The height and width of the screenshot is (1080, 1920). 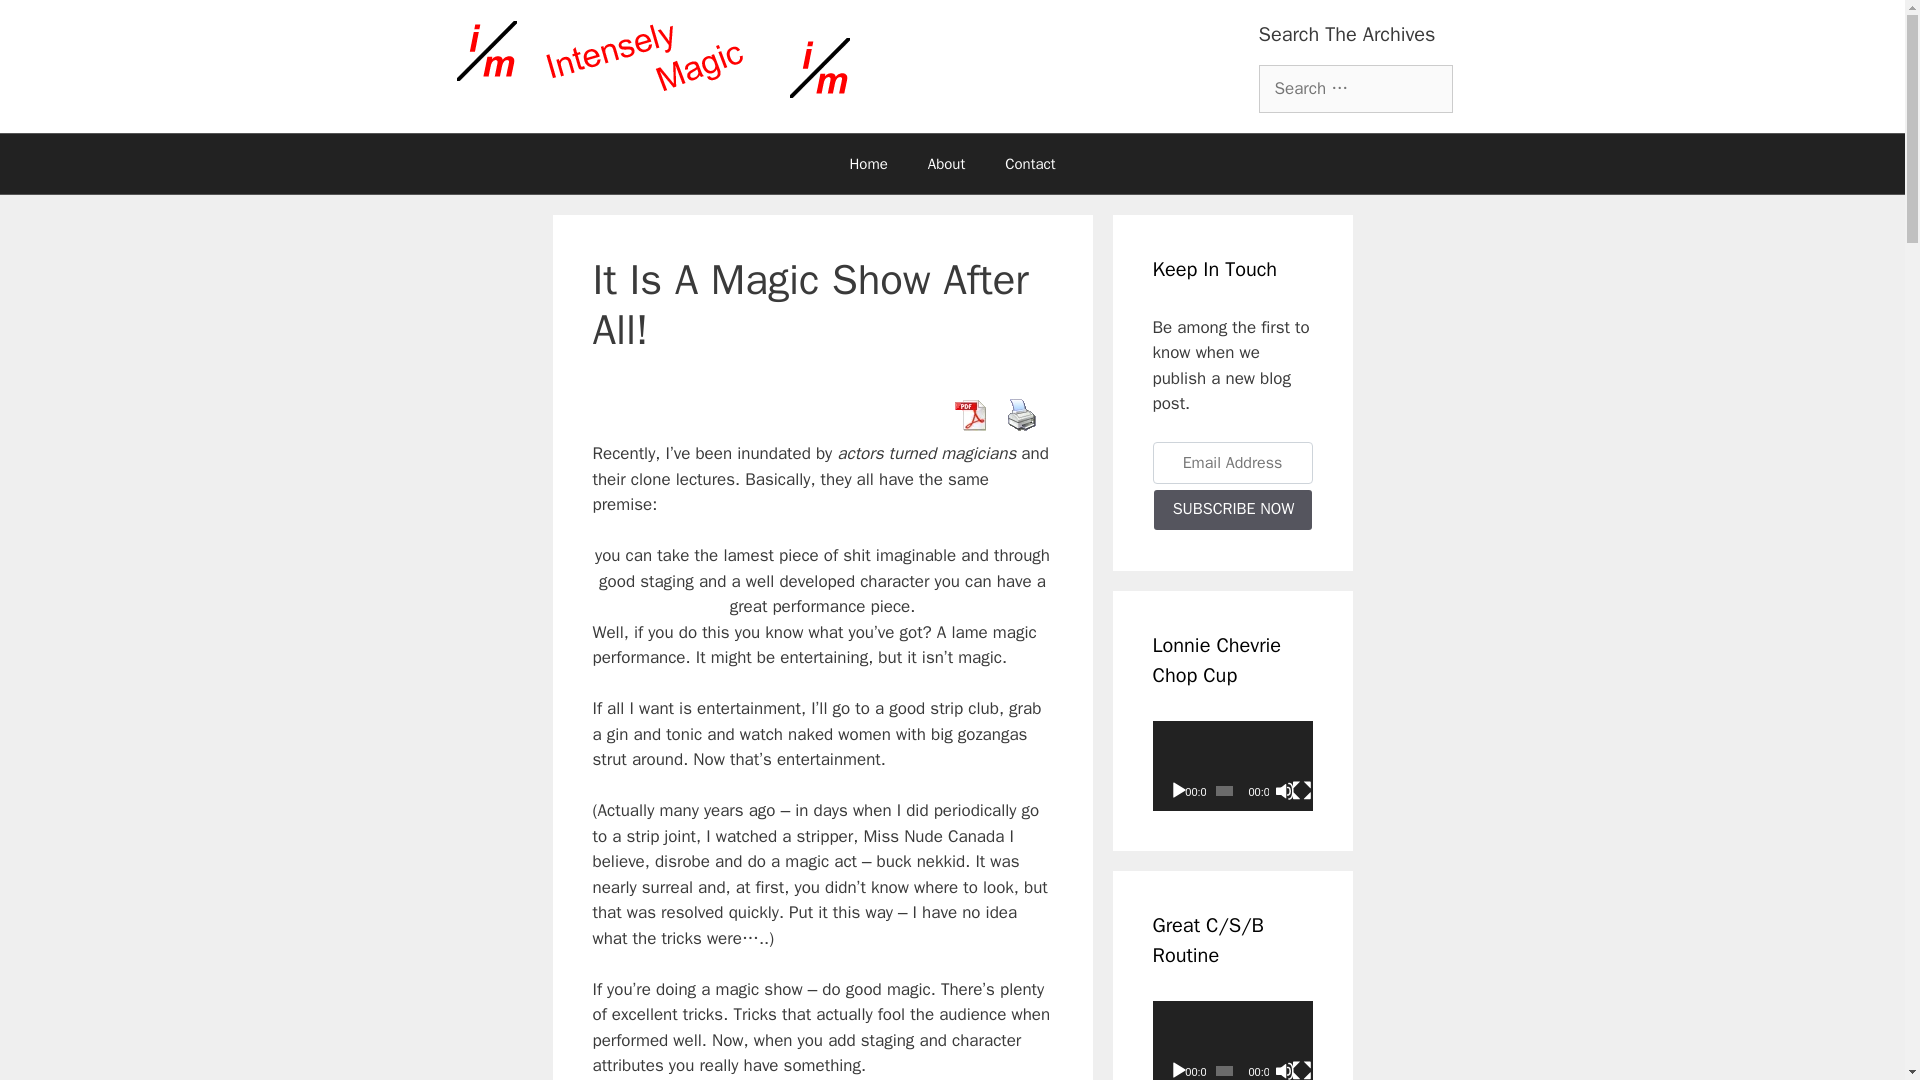 What do you see at coordinates (969, 415) in the screenshot?
I see `View PDF` at bounding box center [969, 415].